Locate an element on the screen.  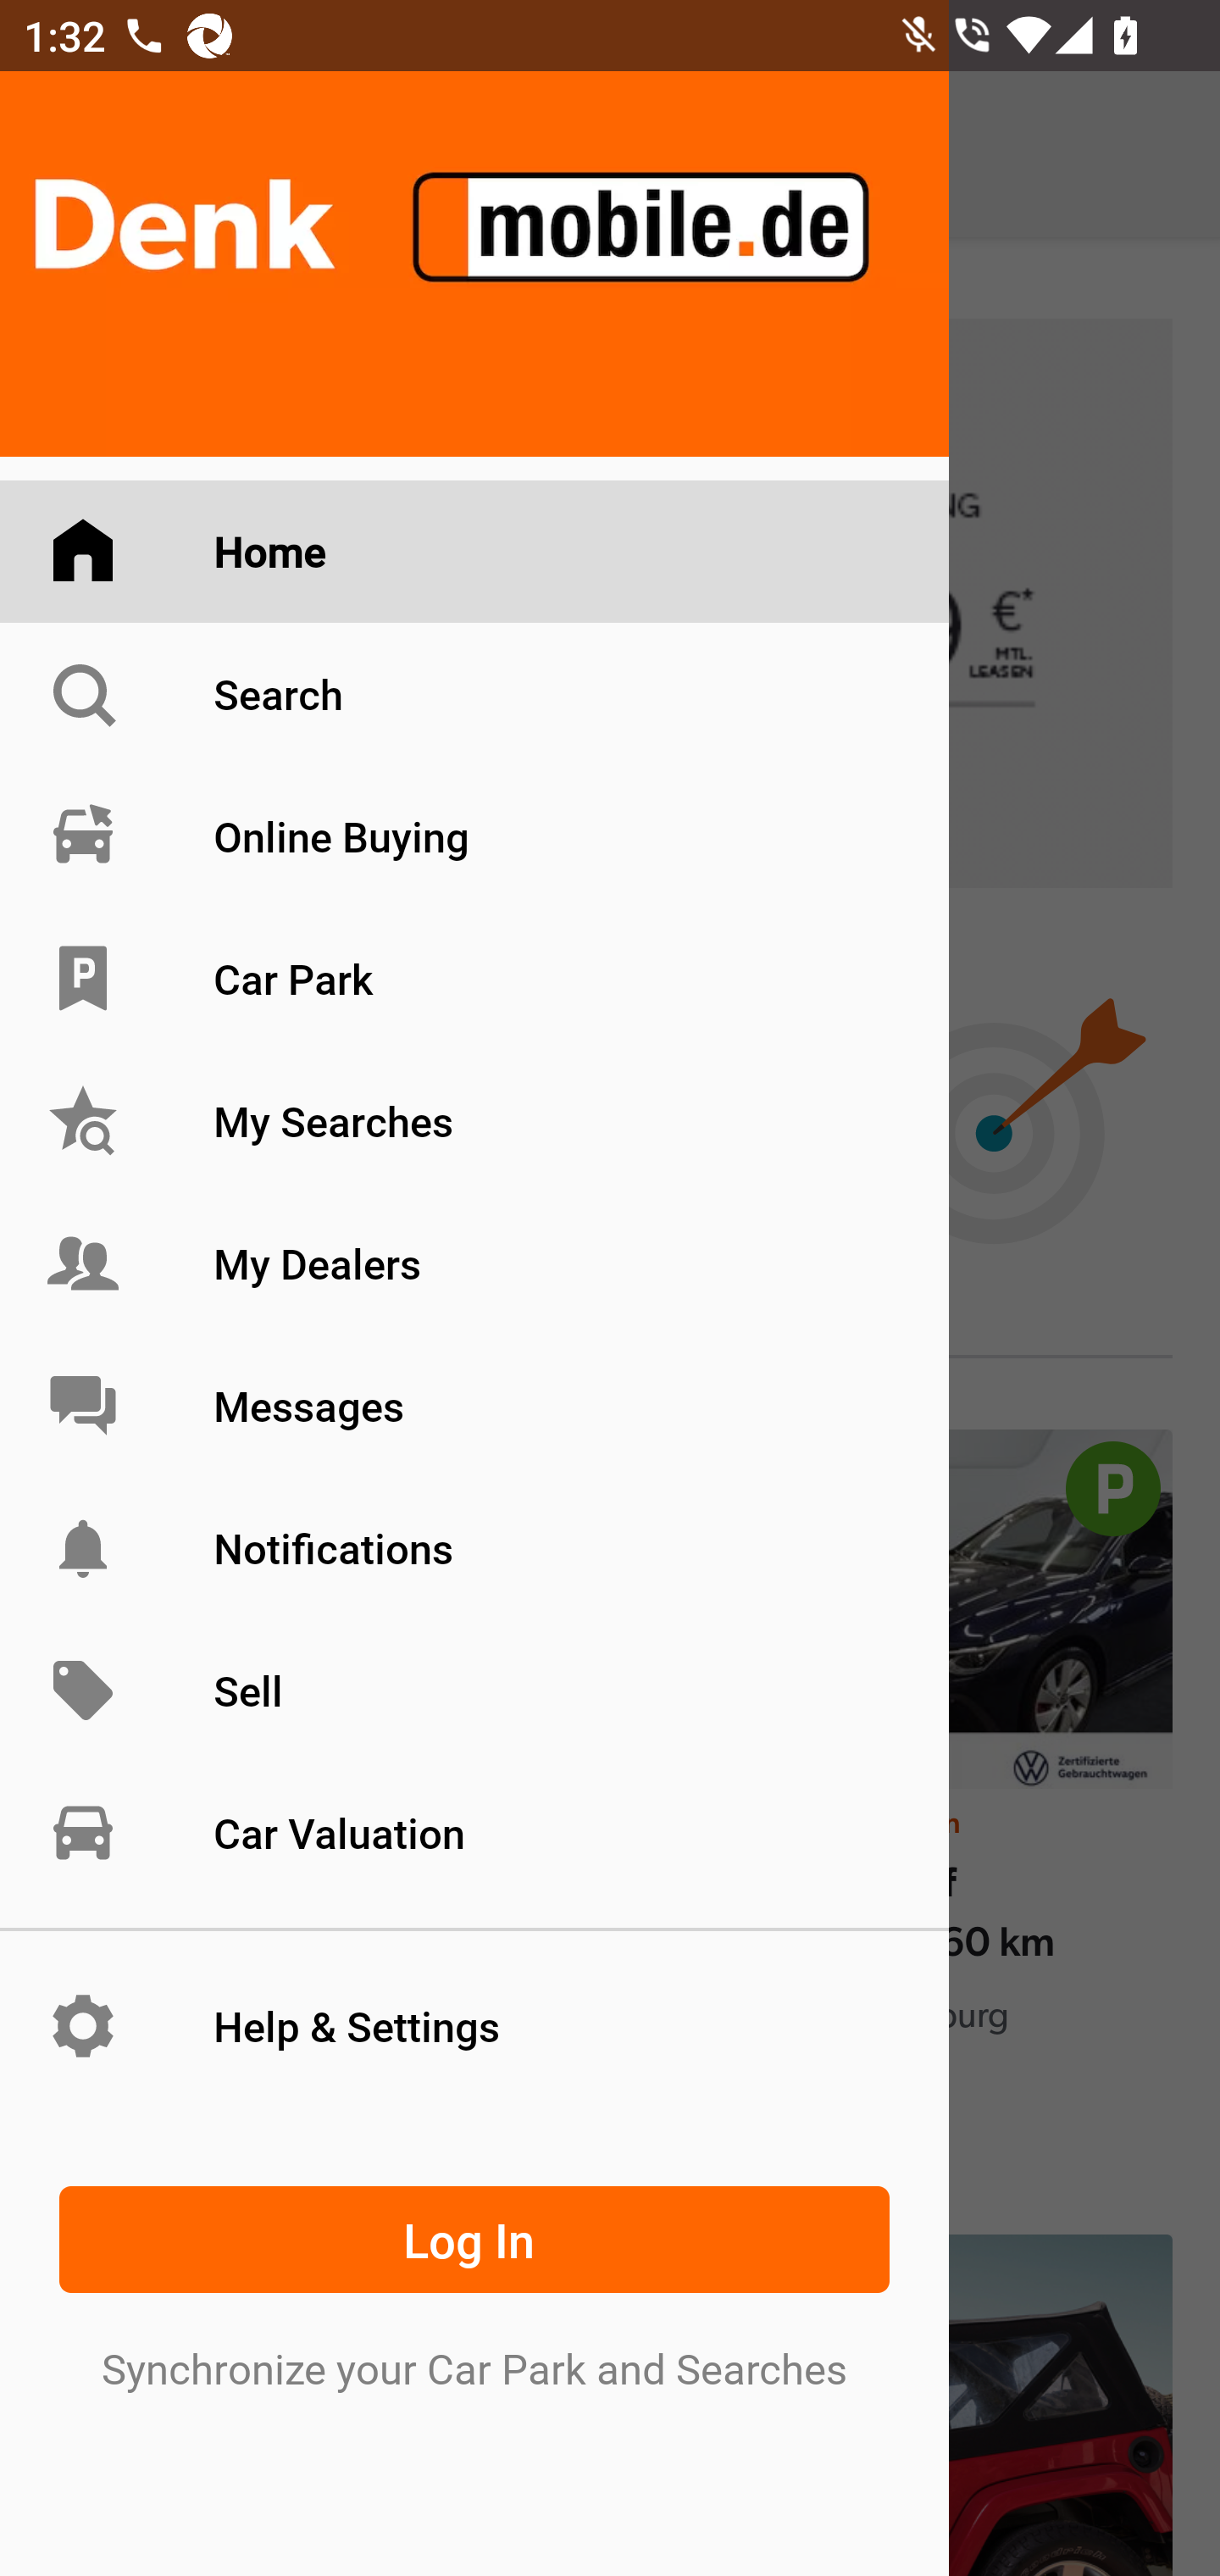
Log In Synchronize your Car Park and Searches is located at coordinates (474, 2281).